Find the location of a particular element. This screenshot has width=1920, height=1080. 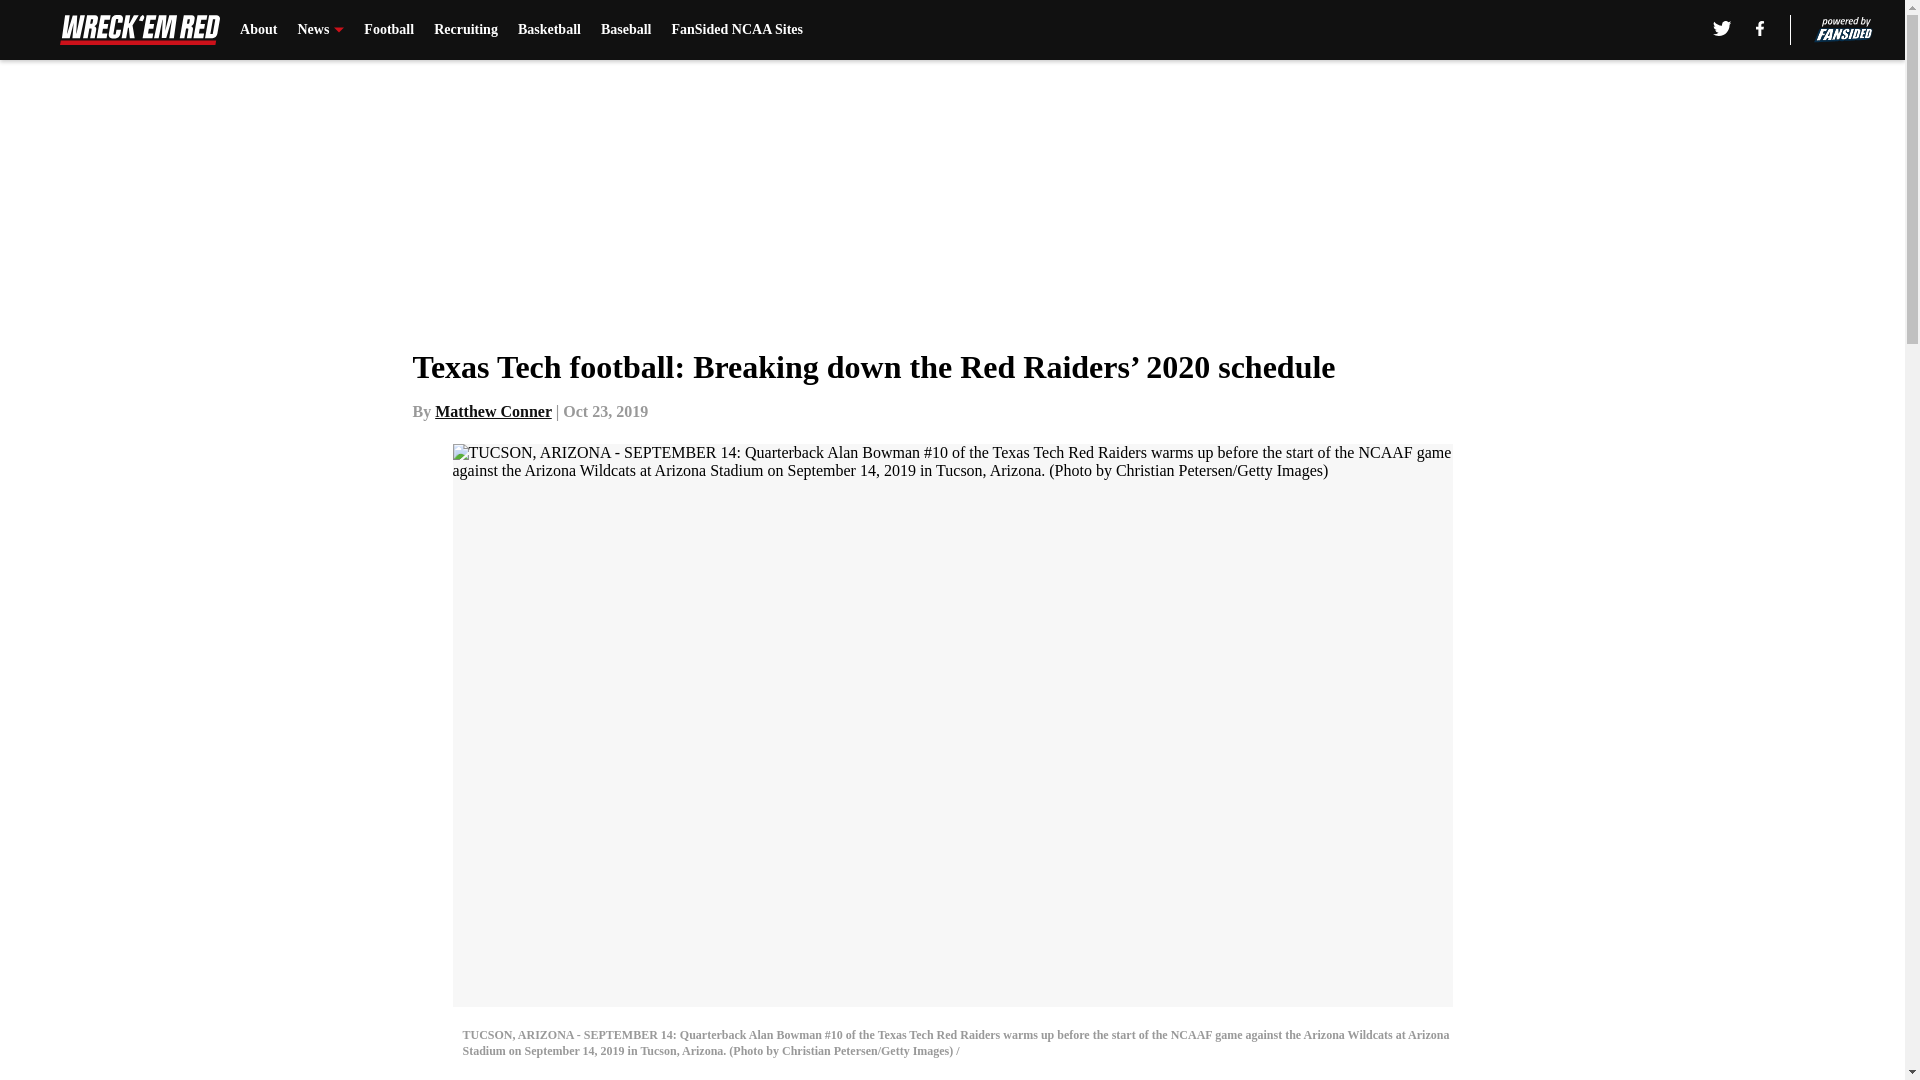

Recruiting is located at coordinates (465, 30).